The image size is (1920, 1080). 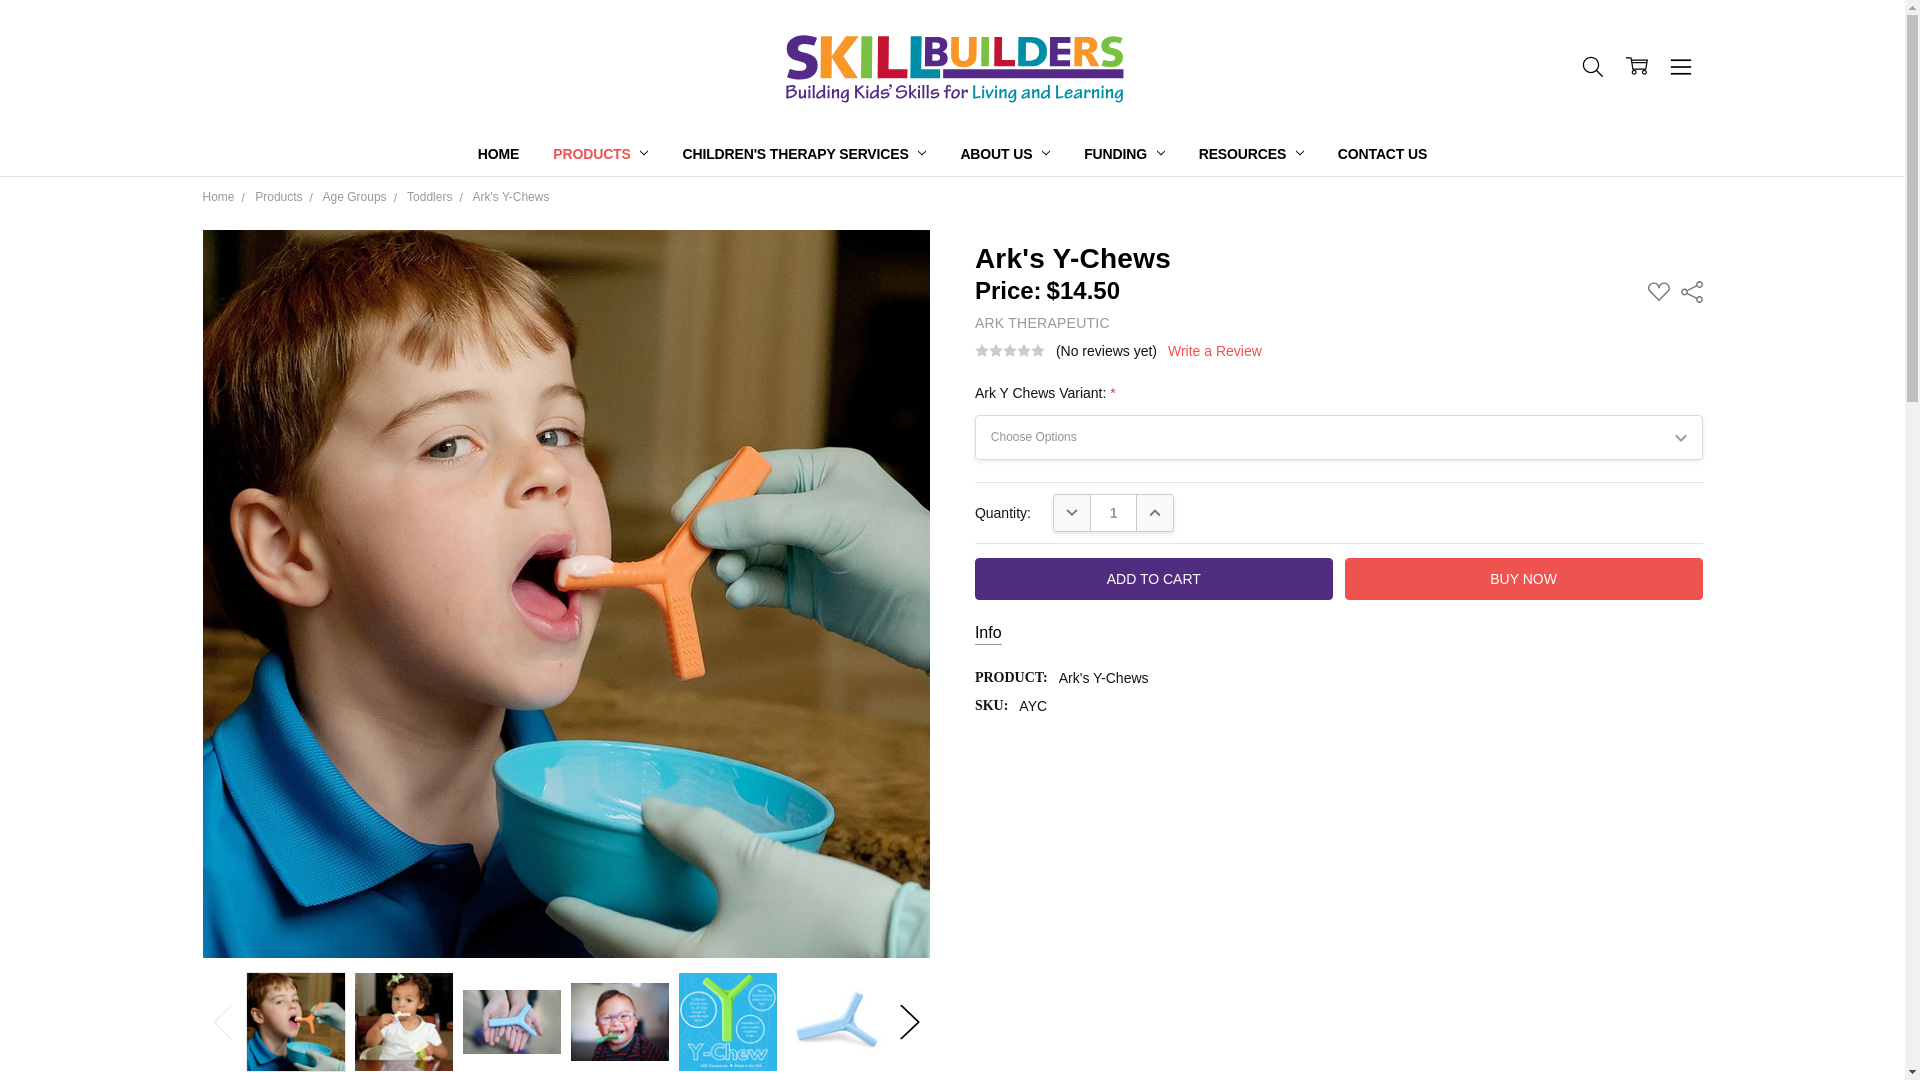 What do you see at coordinates (498, 154) in the screenshot?
I see `HOME` at bounding box center [498, 154].